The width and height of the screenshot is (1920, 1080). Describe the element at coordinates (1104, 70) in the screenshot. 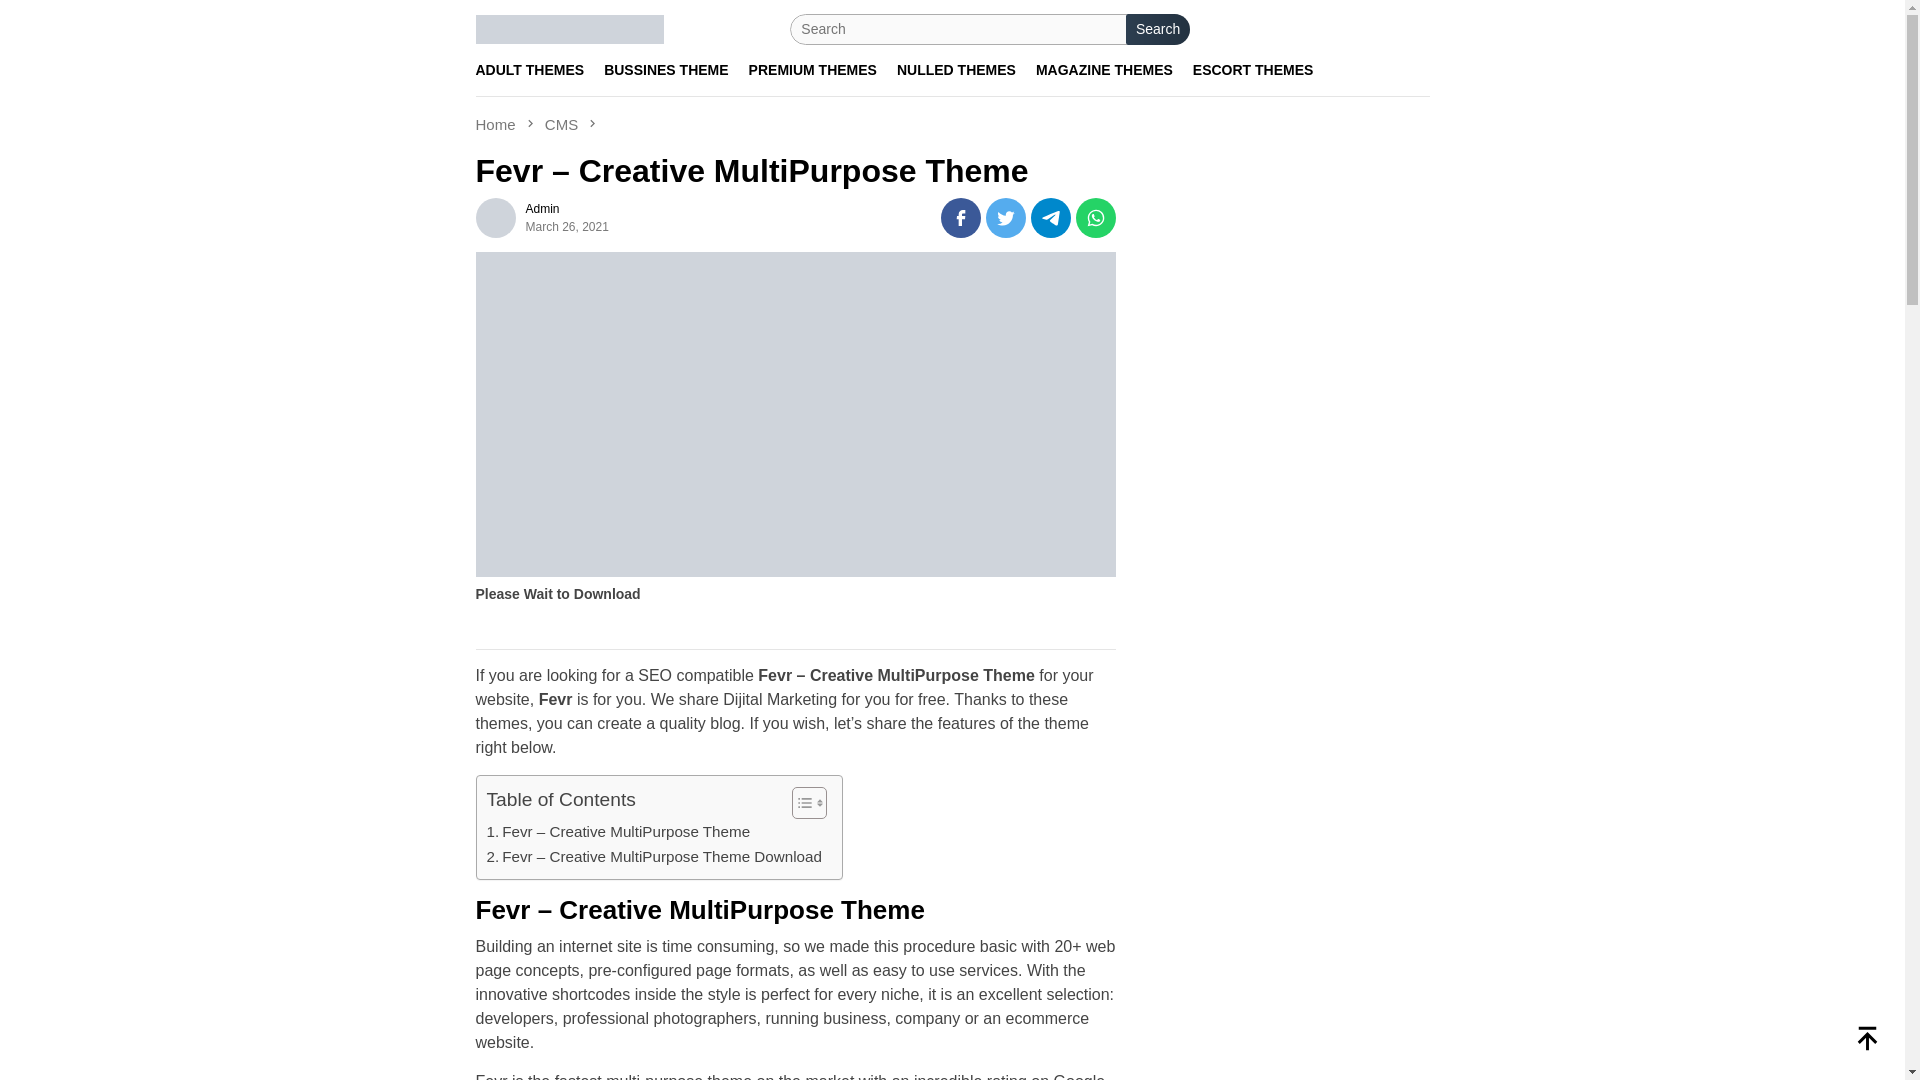

I see `MAGAZINE THEMES` at that location.